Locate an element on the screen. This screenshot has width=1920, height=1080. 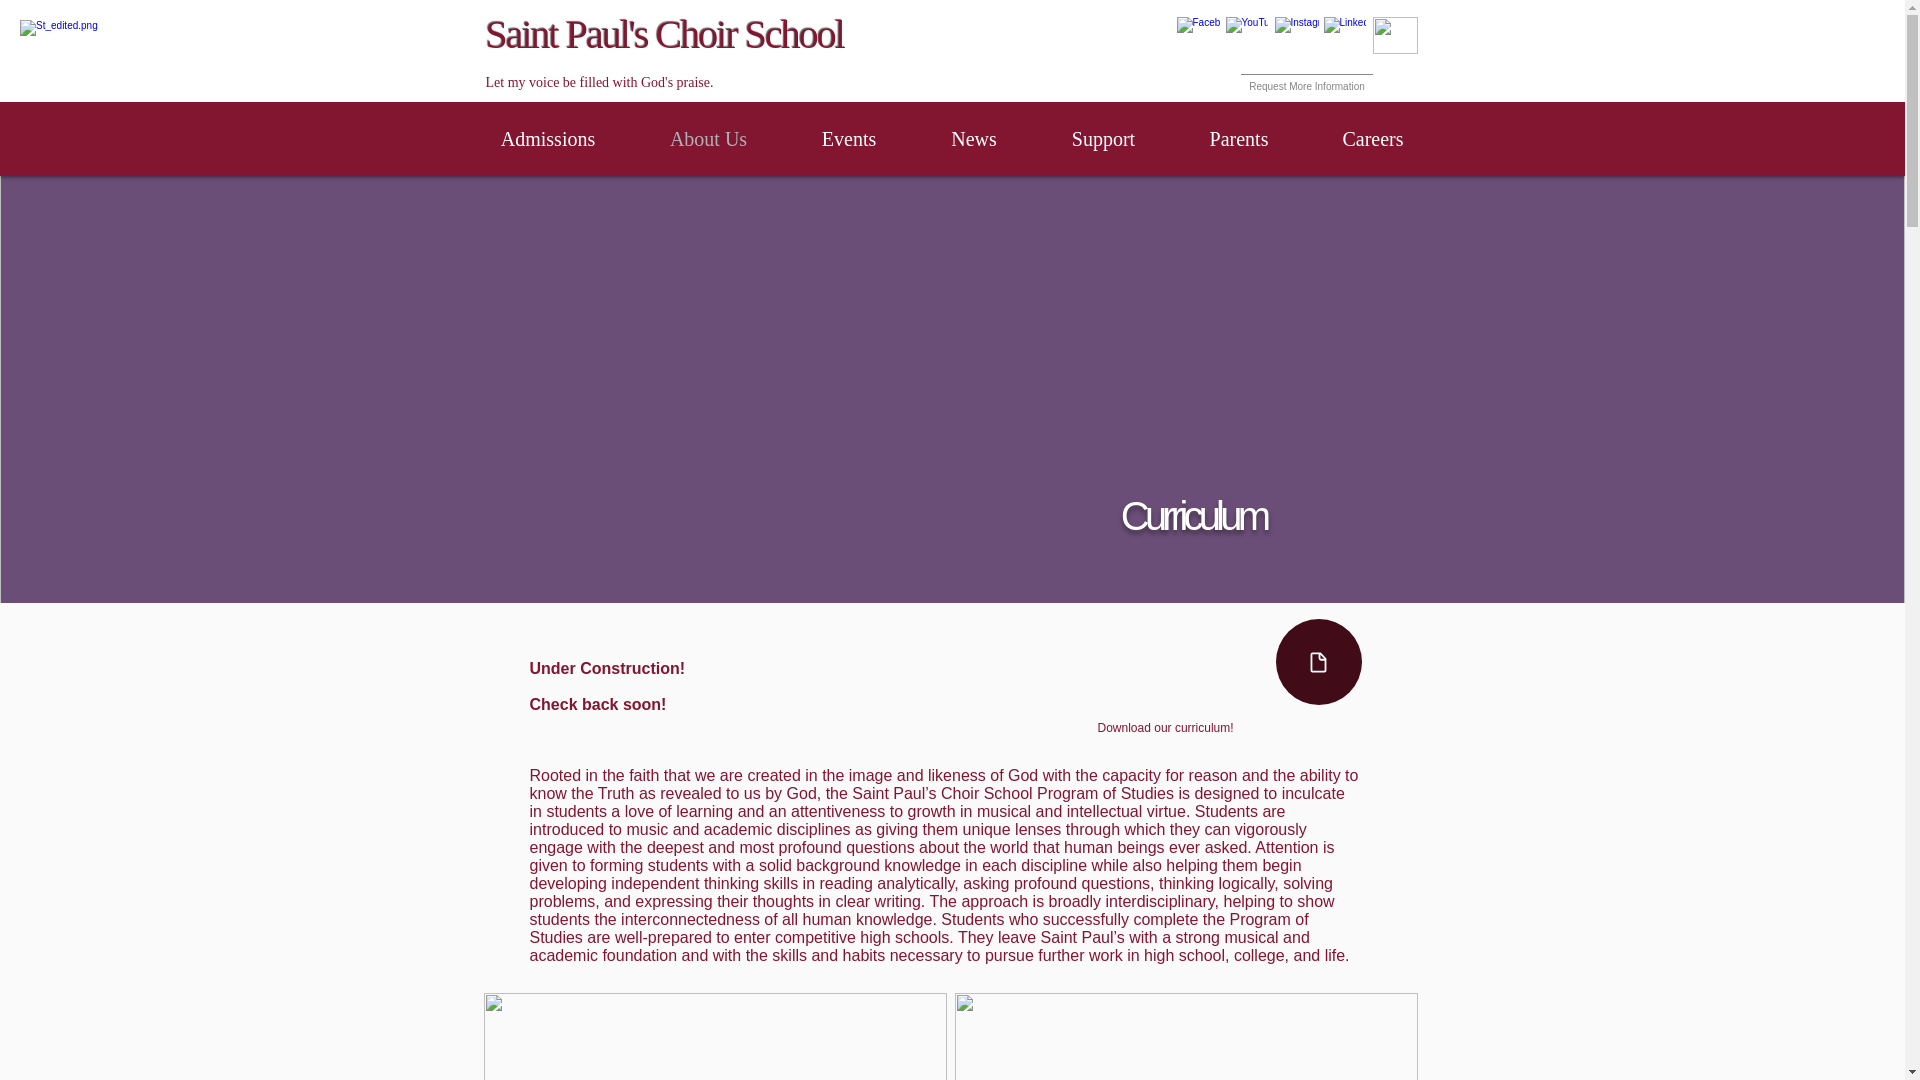
Parents is located at coordinates (1238, 138).